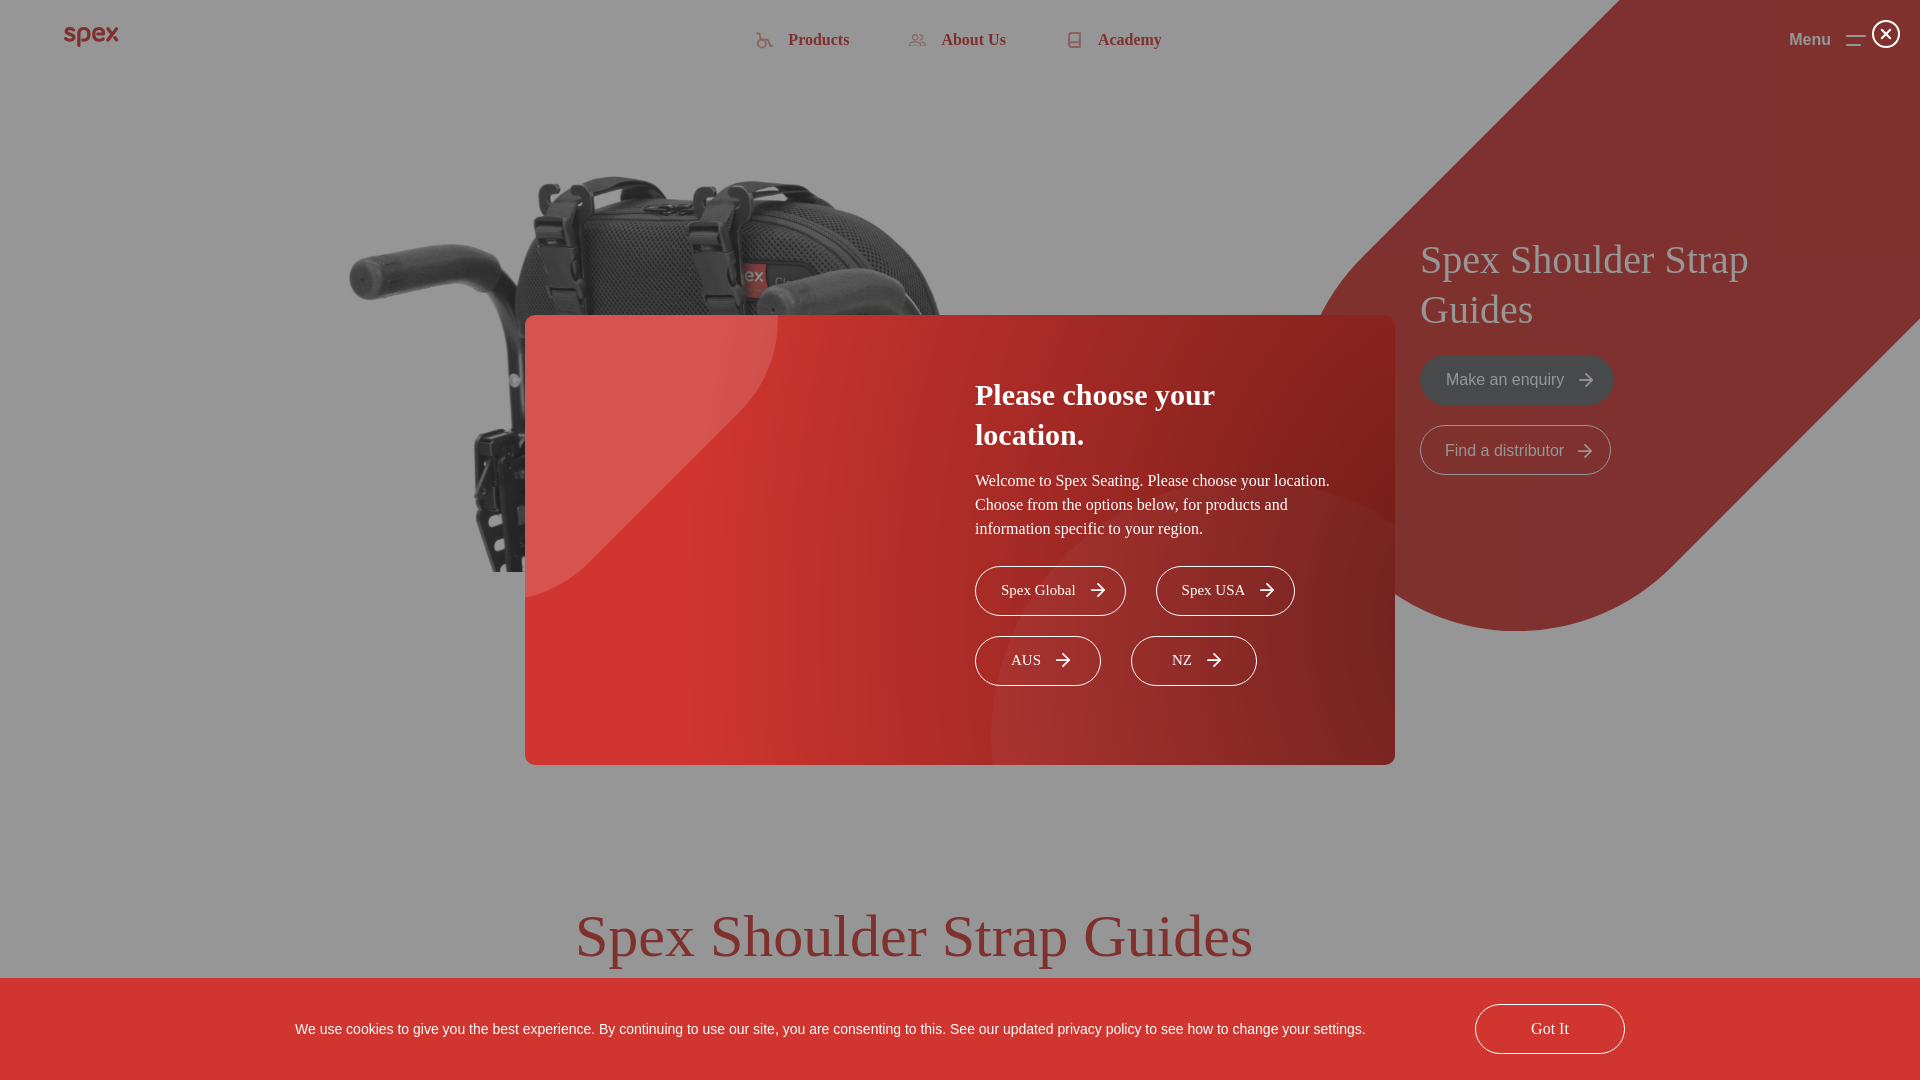  I want to click on Academy, so click(1113, 40).